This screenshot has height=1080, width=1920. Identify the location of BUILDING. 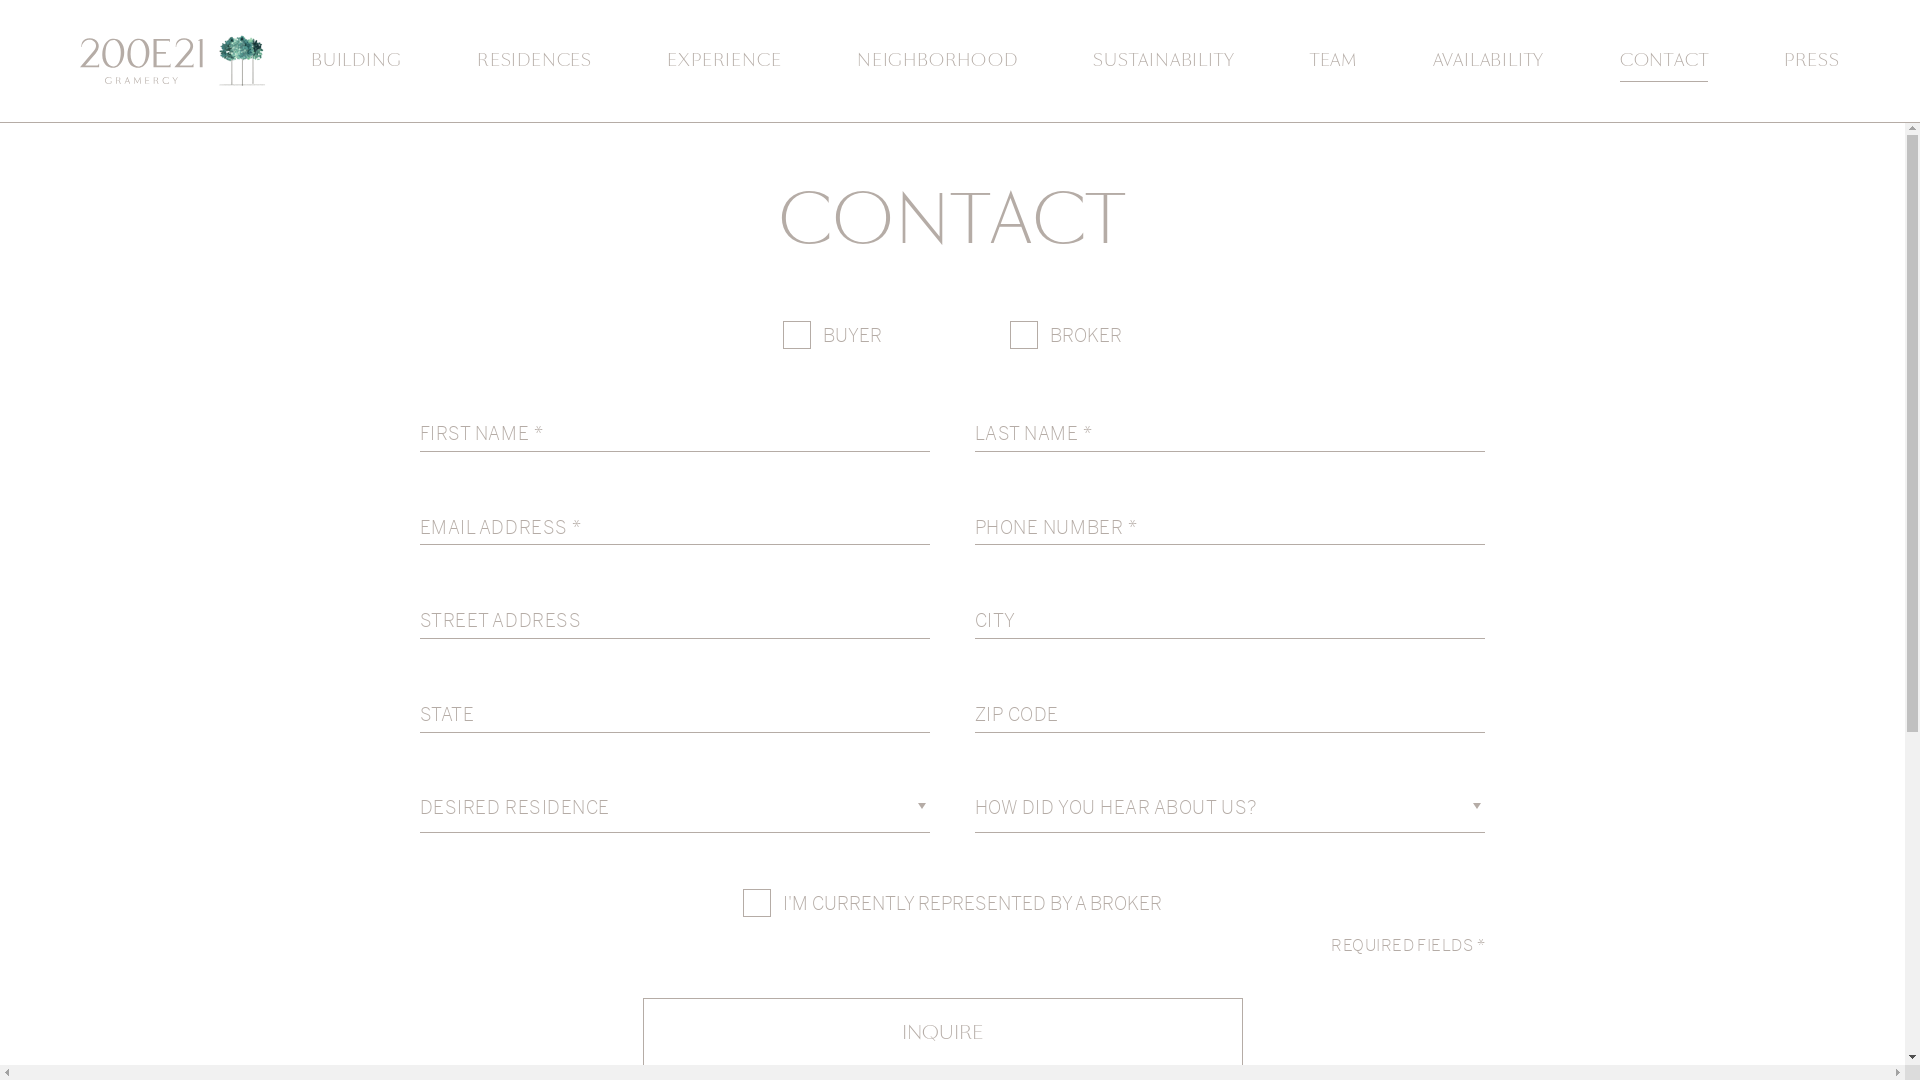
(356, 61).